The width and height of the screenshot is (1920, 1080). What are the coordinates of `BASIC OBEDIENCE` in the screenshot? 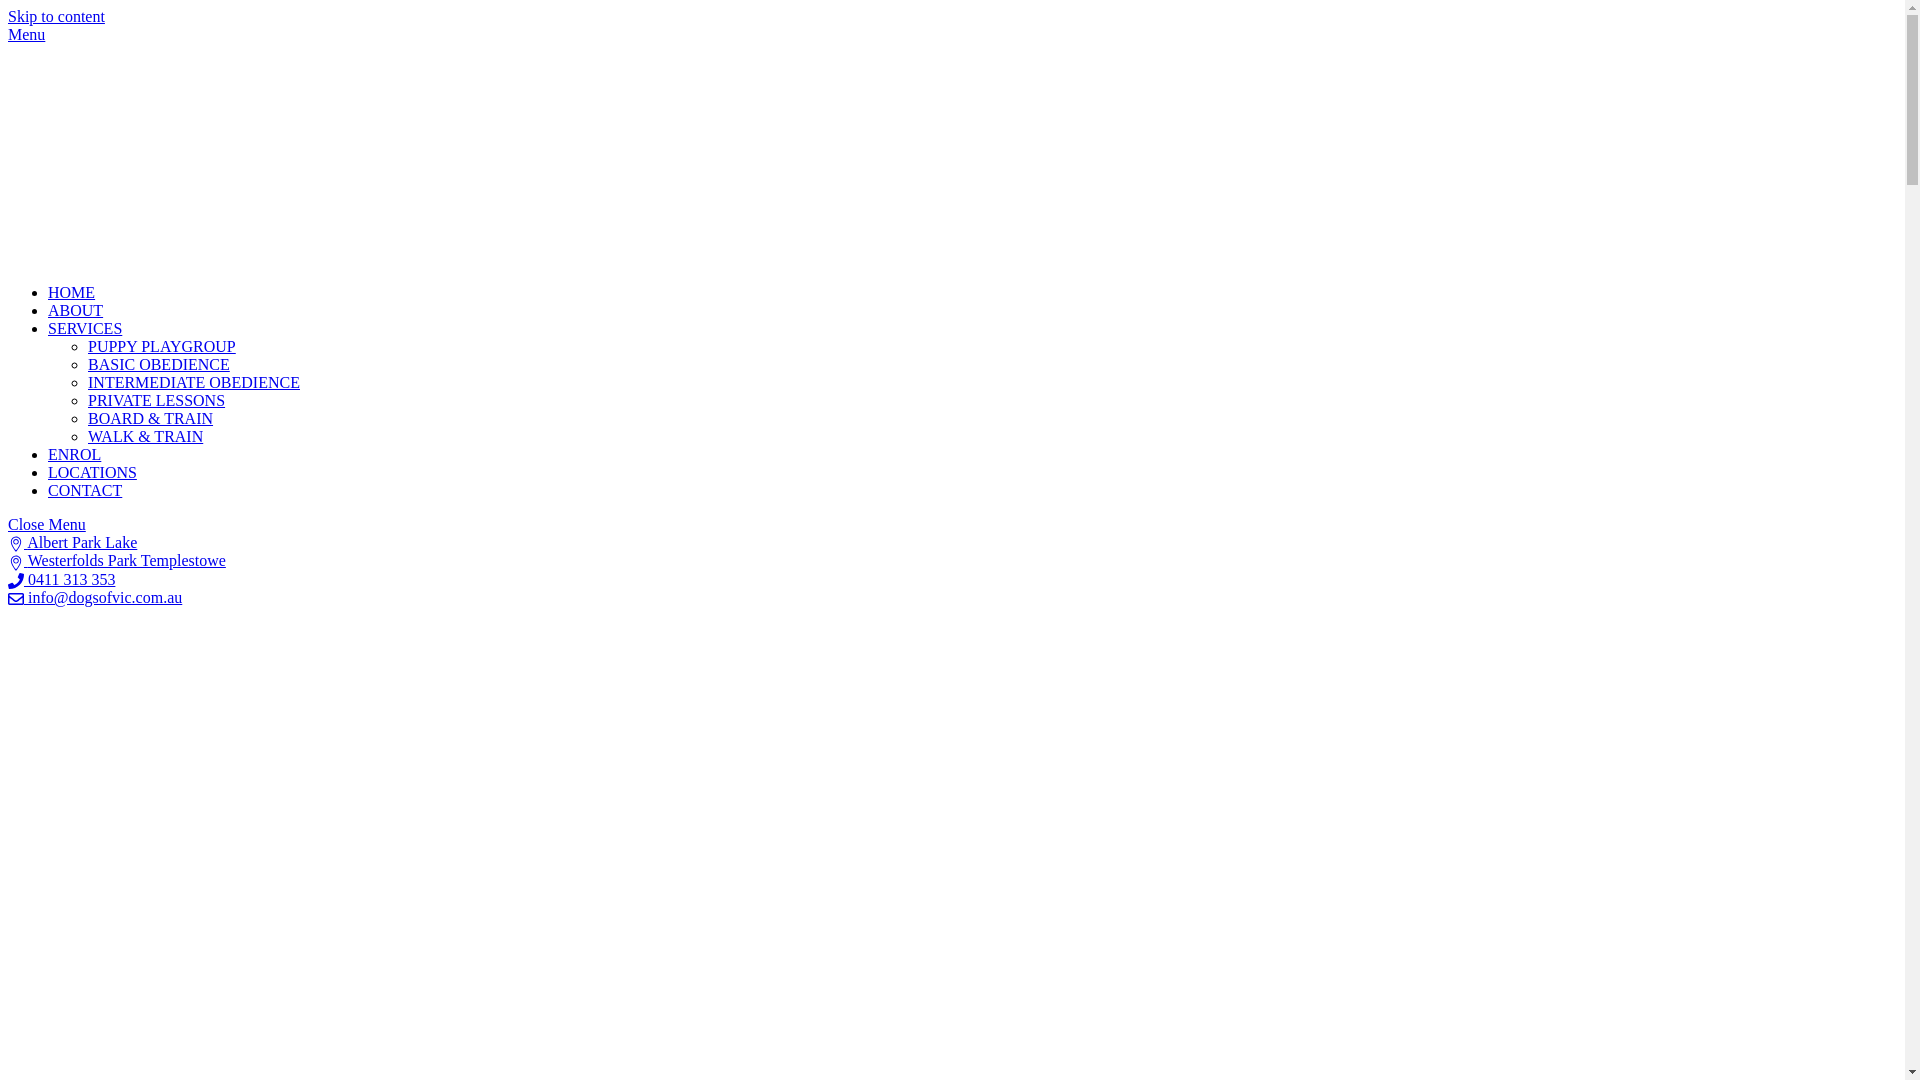 It's located at (159, 364).